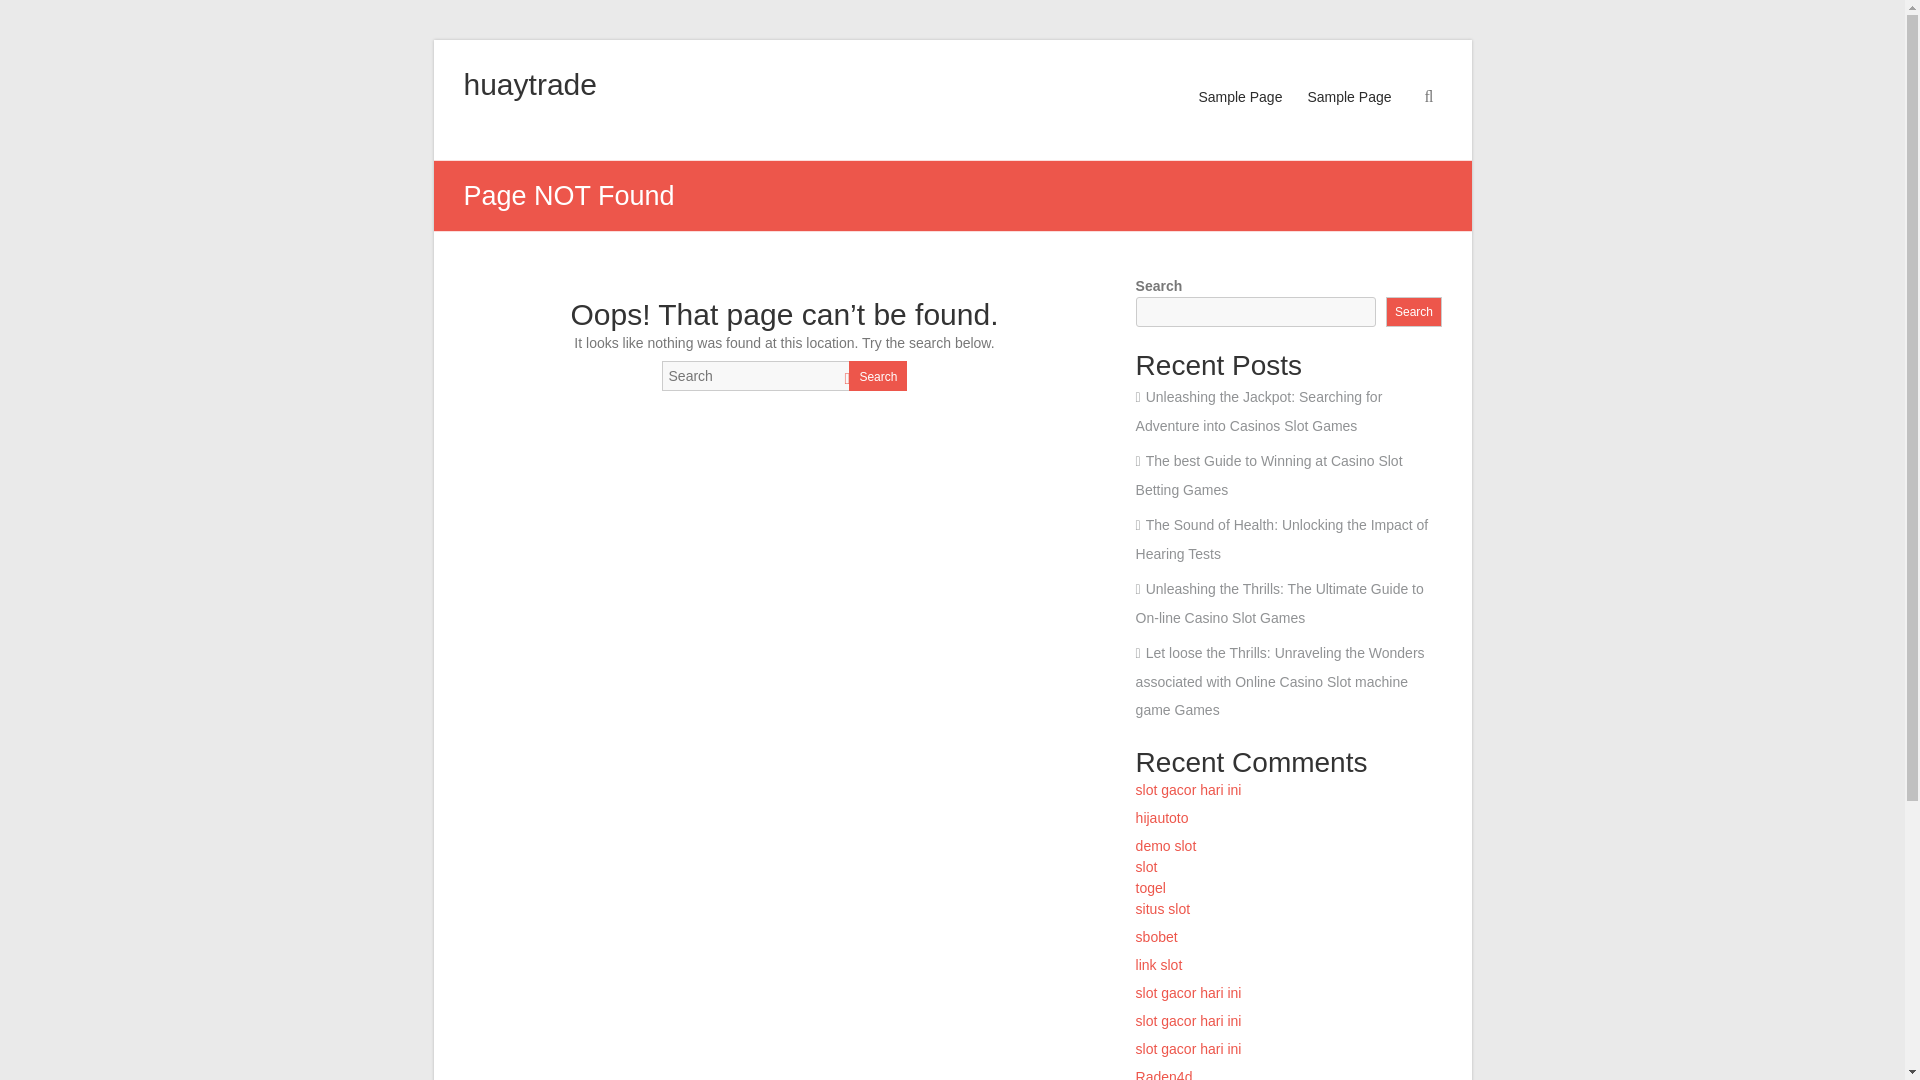 This screenshot has height=1080, width=1920. What do you see at coordinates (1414, 312) in the screenshot?
I see `Search` at bounding box center [1414, 312].